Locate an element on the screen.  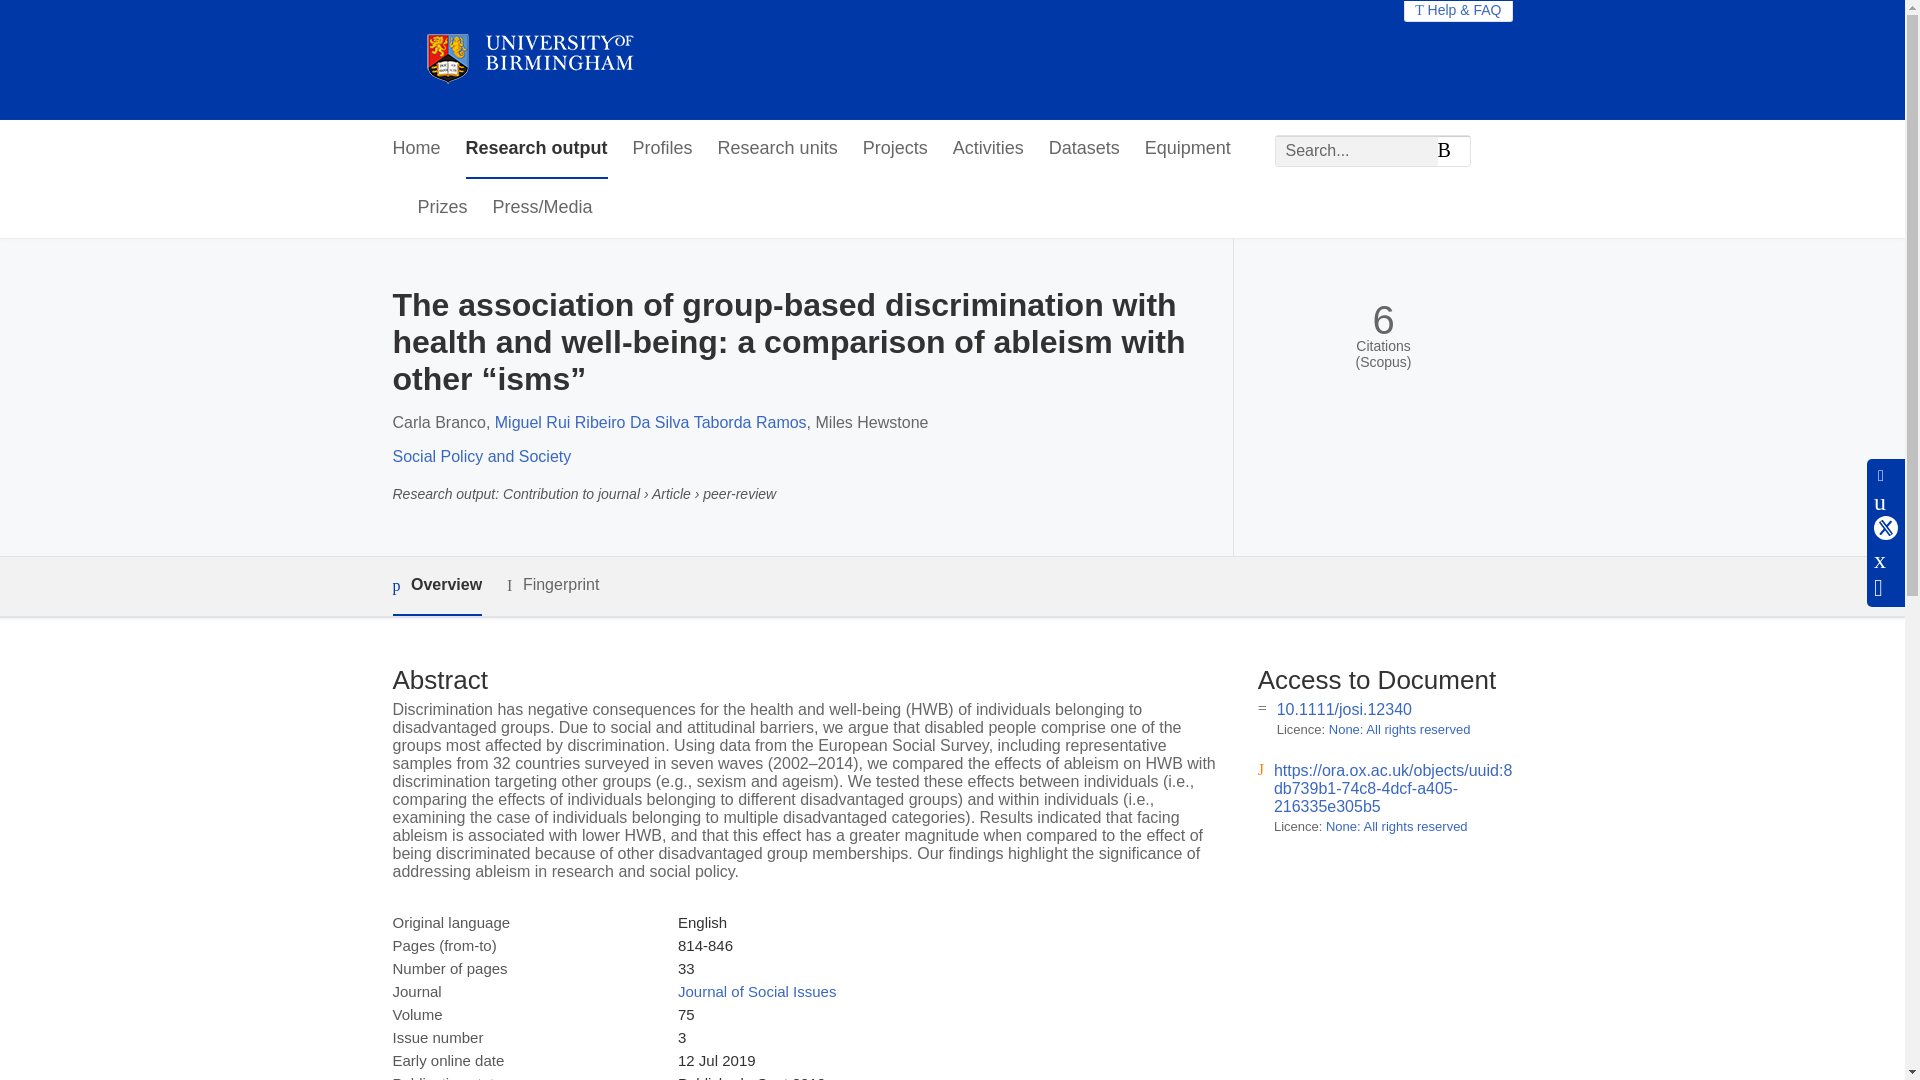
Miguel Rui Ribeiro Da Silva Taborda Ramos is located at coordinates (650, 422).